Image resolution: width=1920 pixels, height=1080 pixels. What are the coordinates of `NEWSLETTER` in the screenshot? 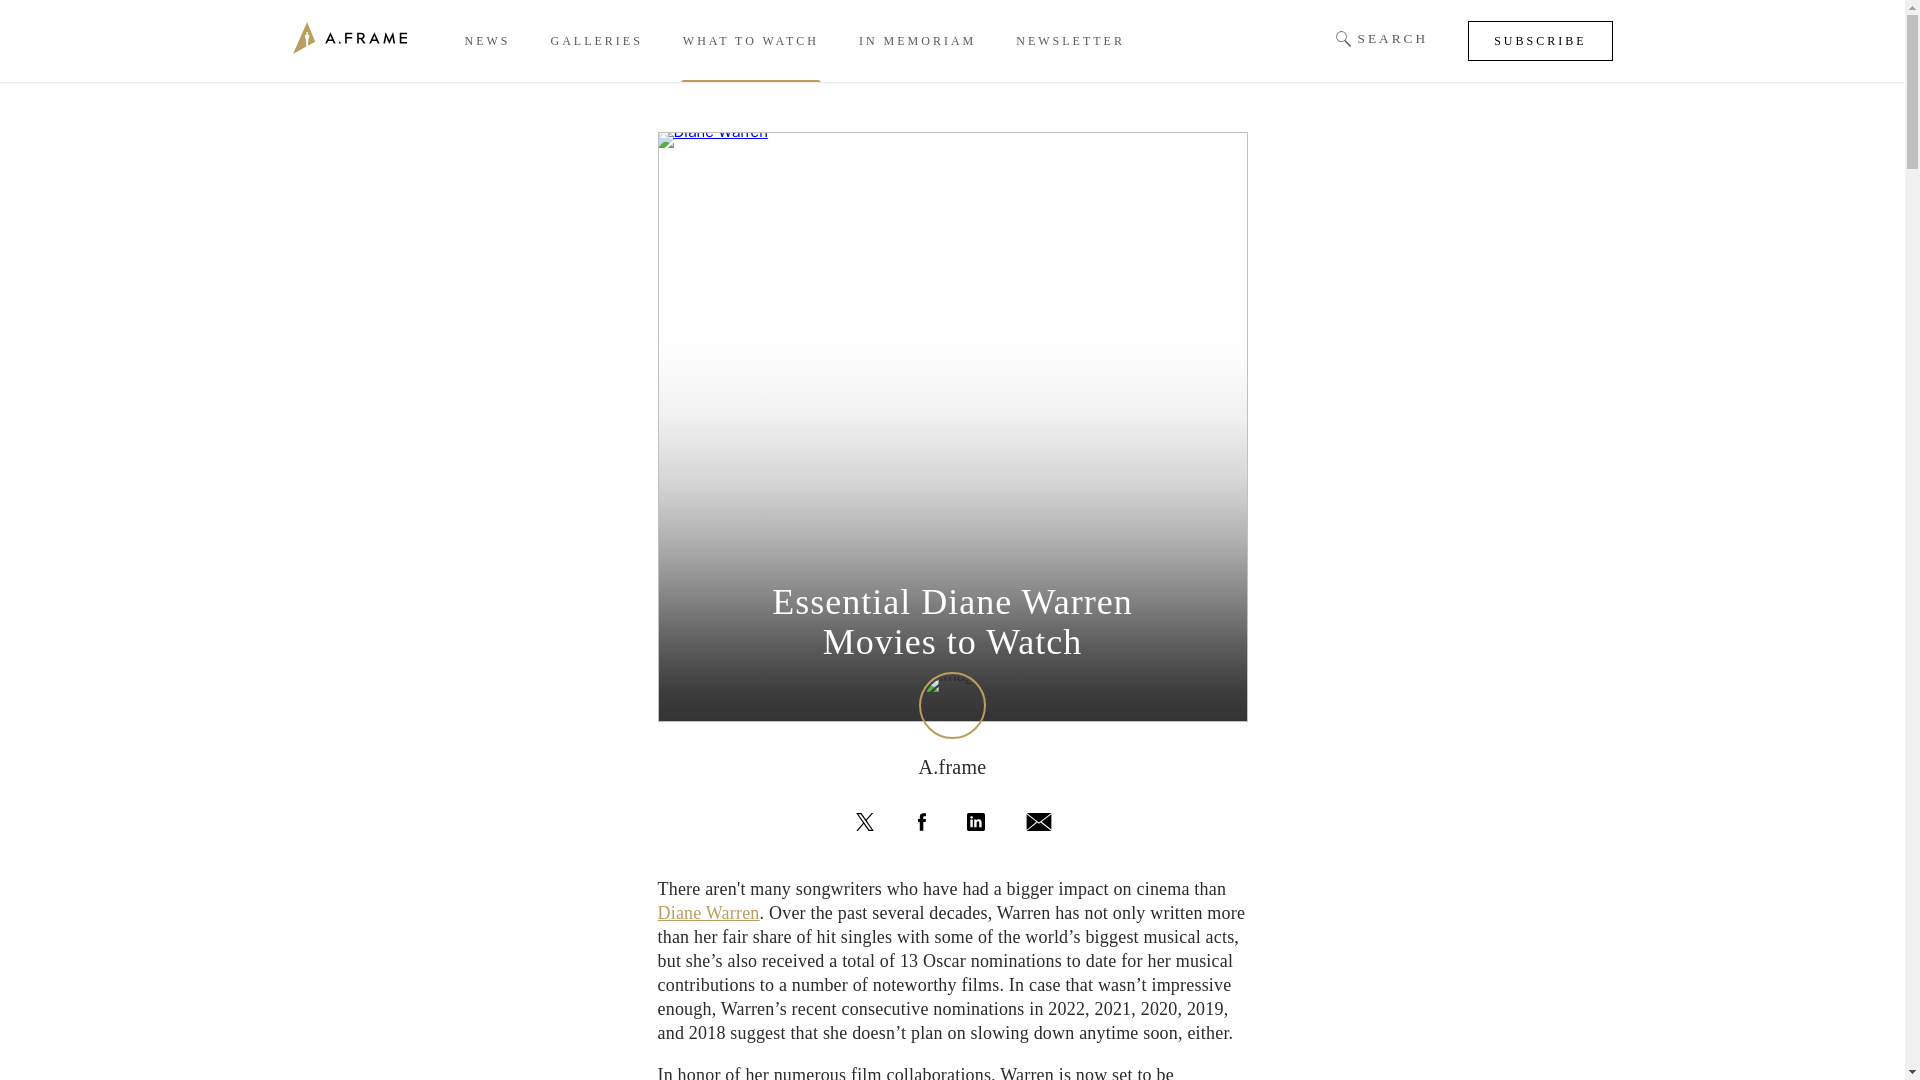 It's located at (1070, 41).